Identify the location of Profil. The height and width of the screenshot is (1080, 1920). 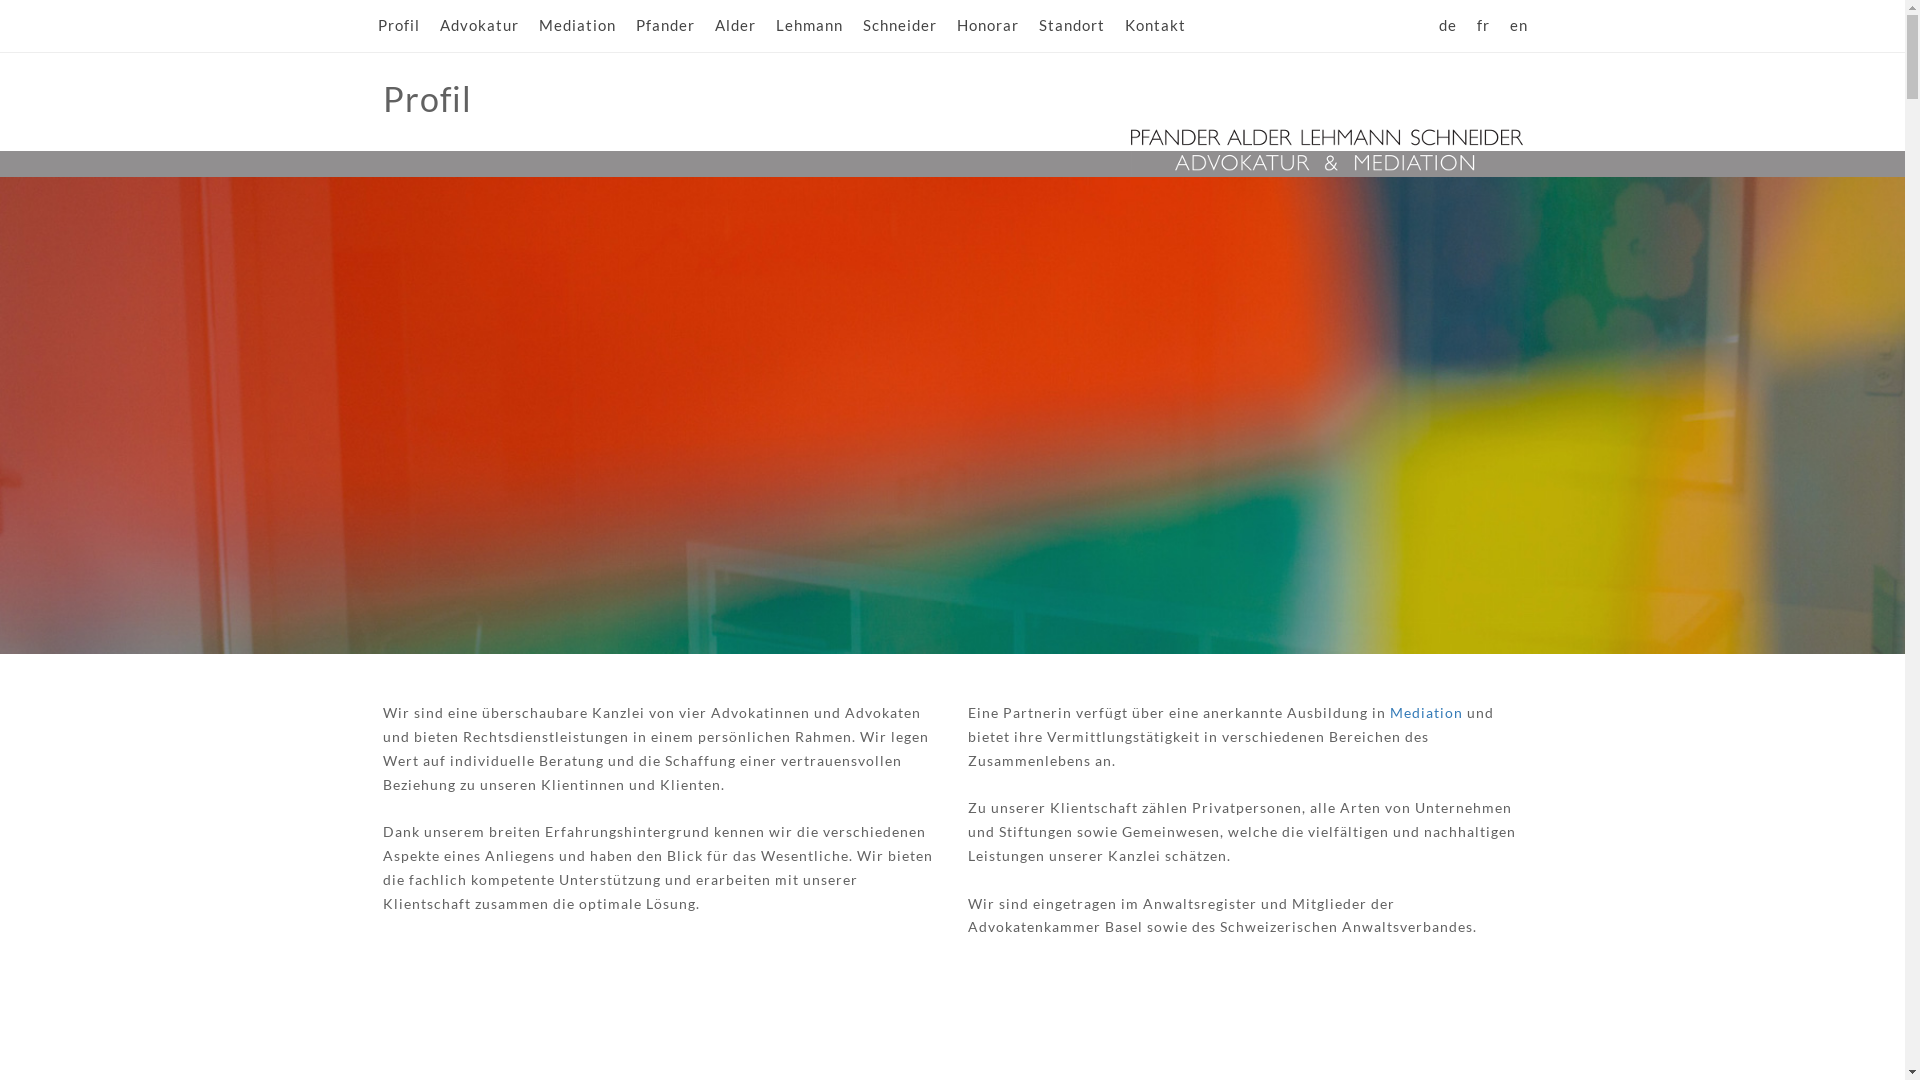
(399, 26).